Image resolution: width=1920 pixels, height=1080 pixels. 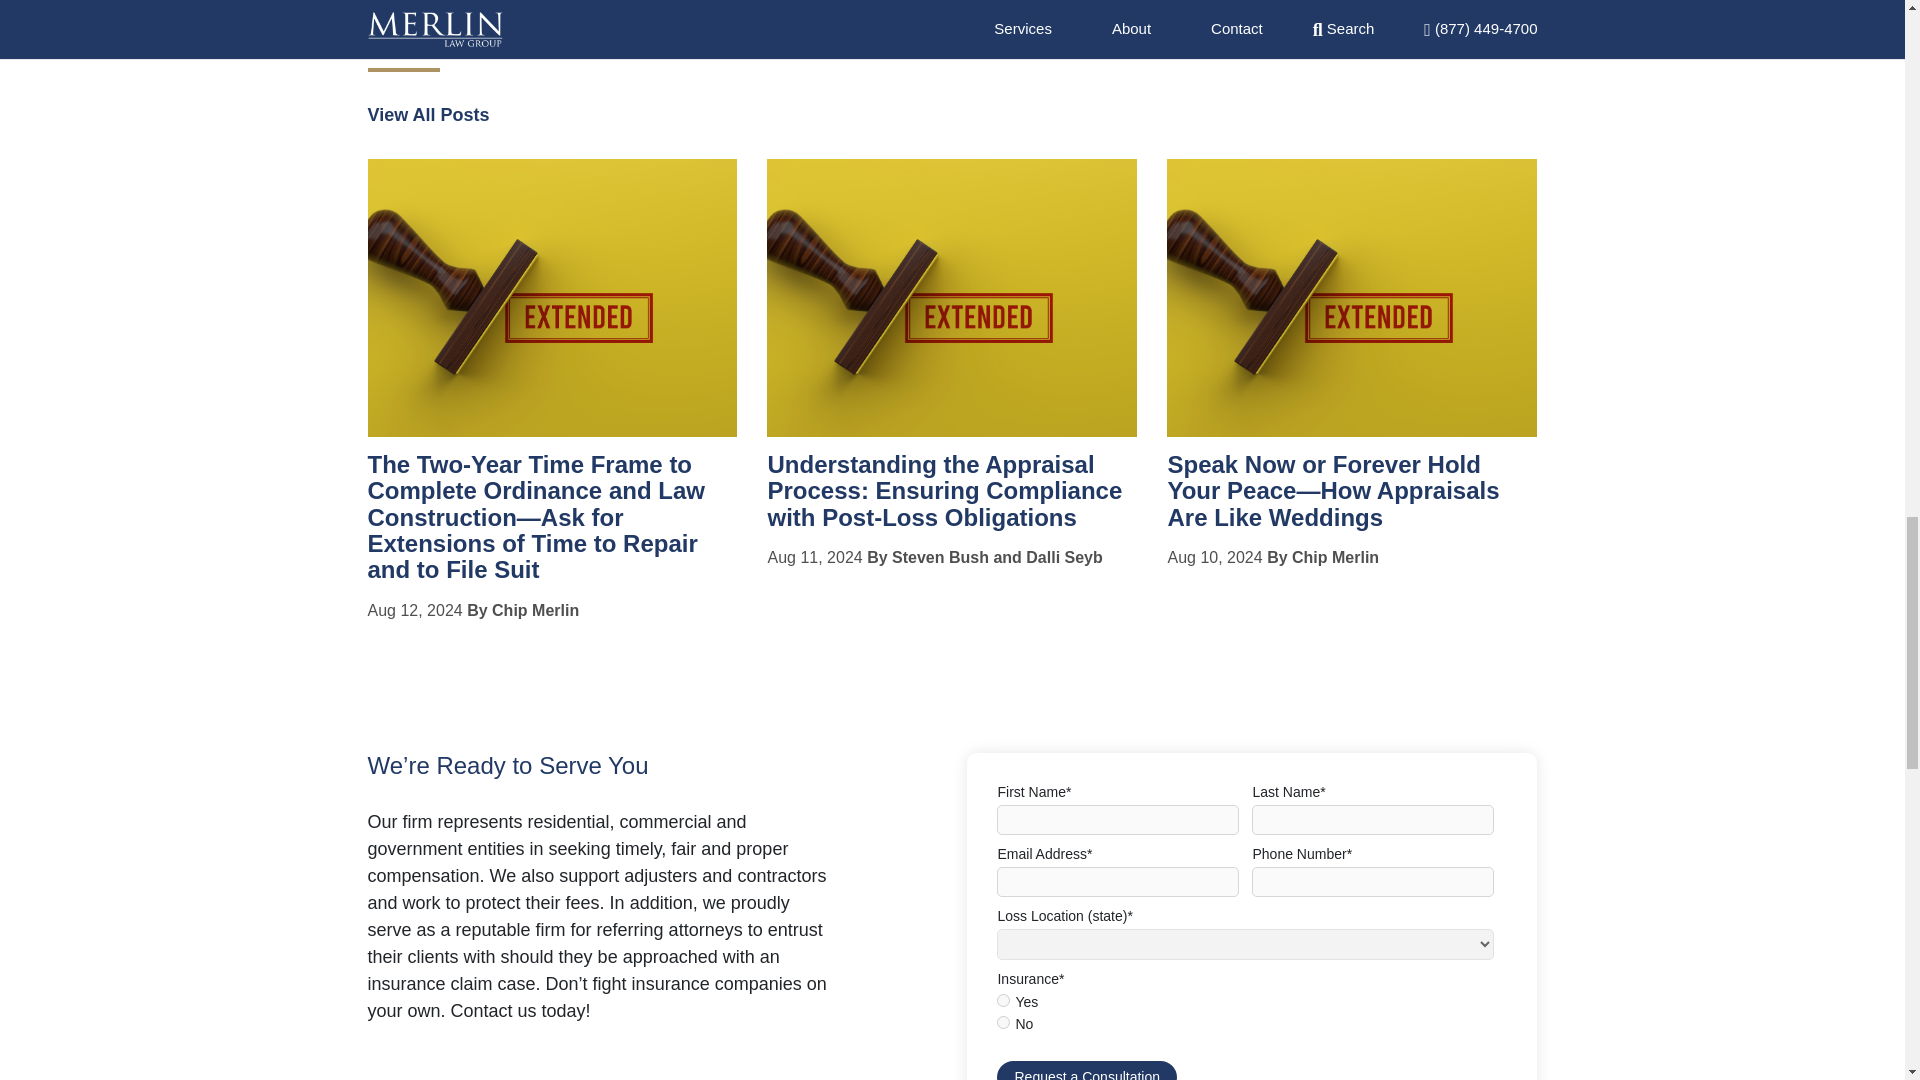 I want to click on Request a Consultation, so click(x=1086, y=1070).